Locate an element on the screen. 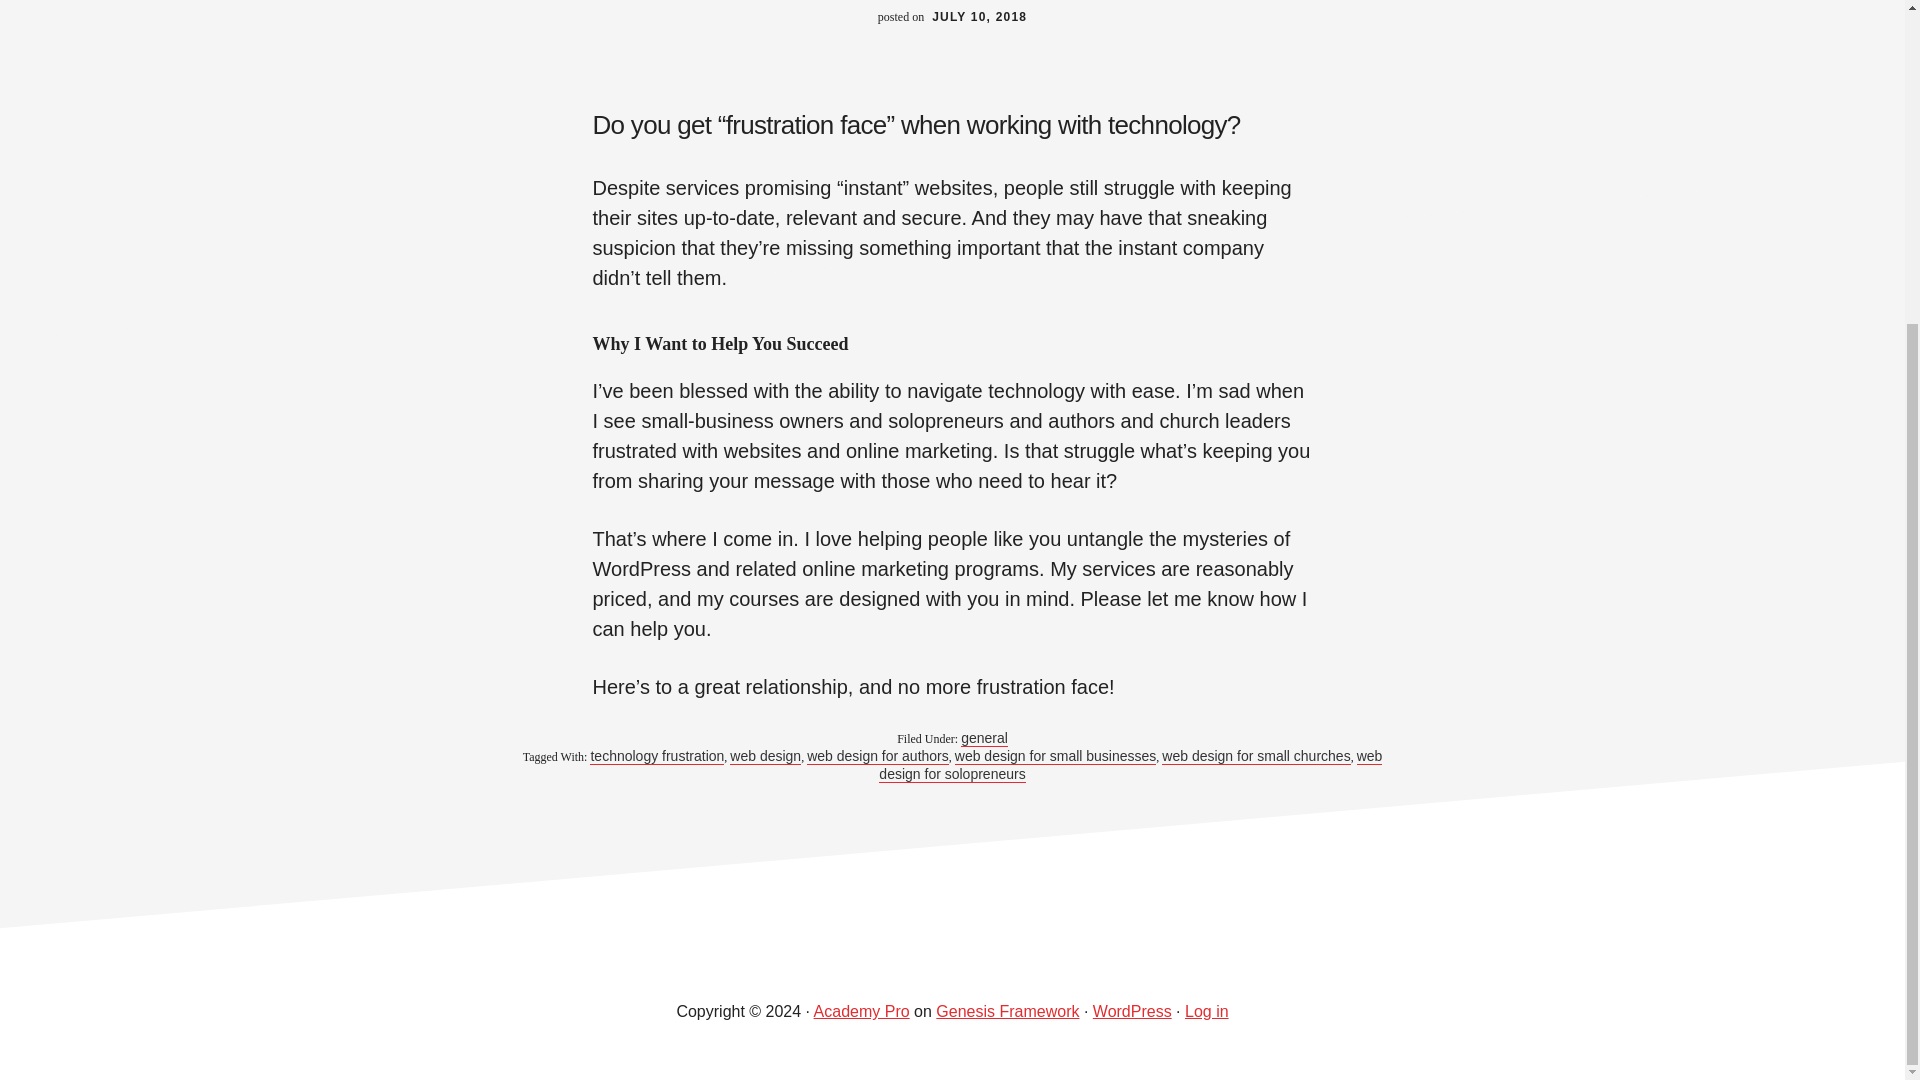  Genesis Framework is located at coordinates (1008, 1011).